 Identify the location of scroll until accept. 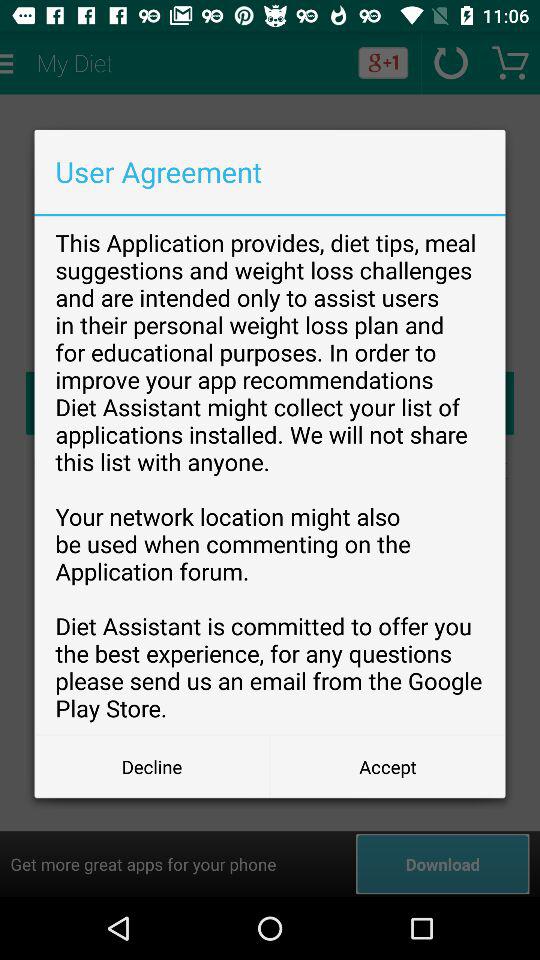
(388, 766).